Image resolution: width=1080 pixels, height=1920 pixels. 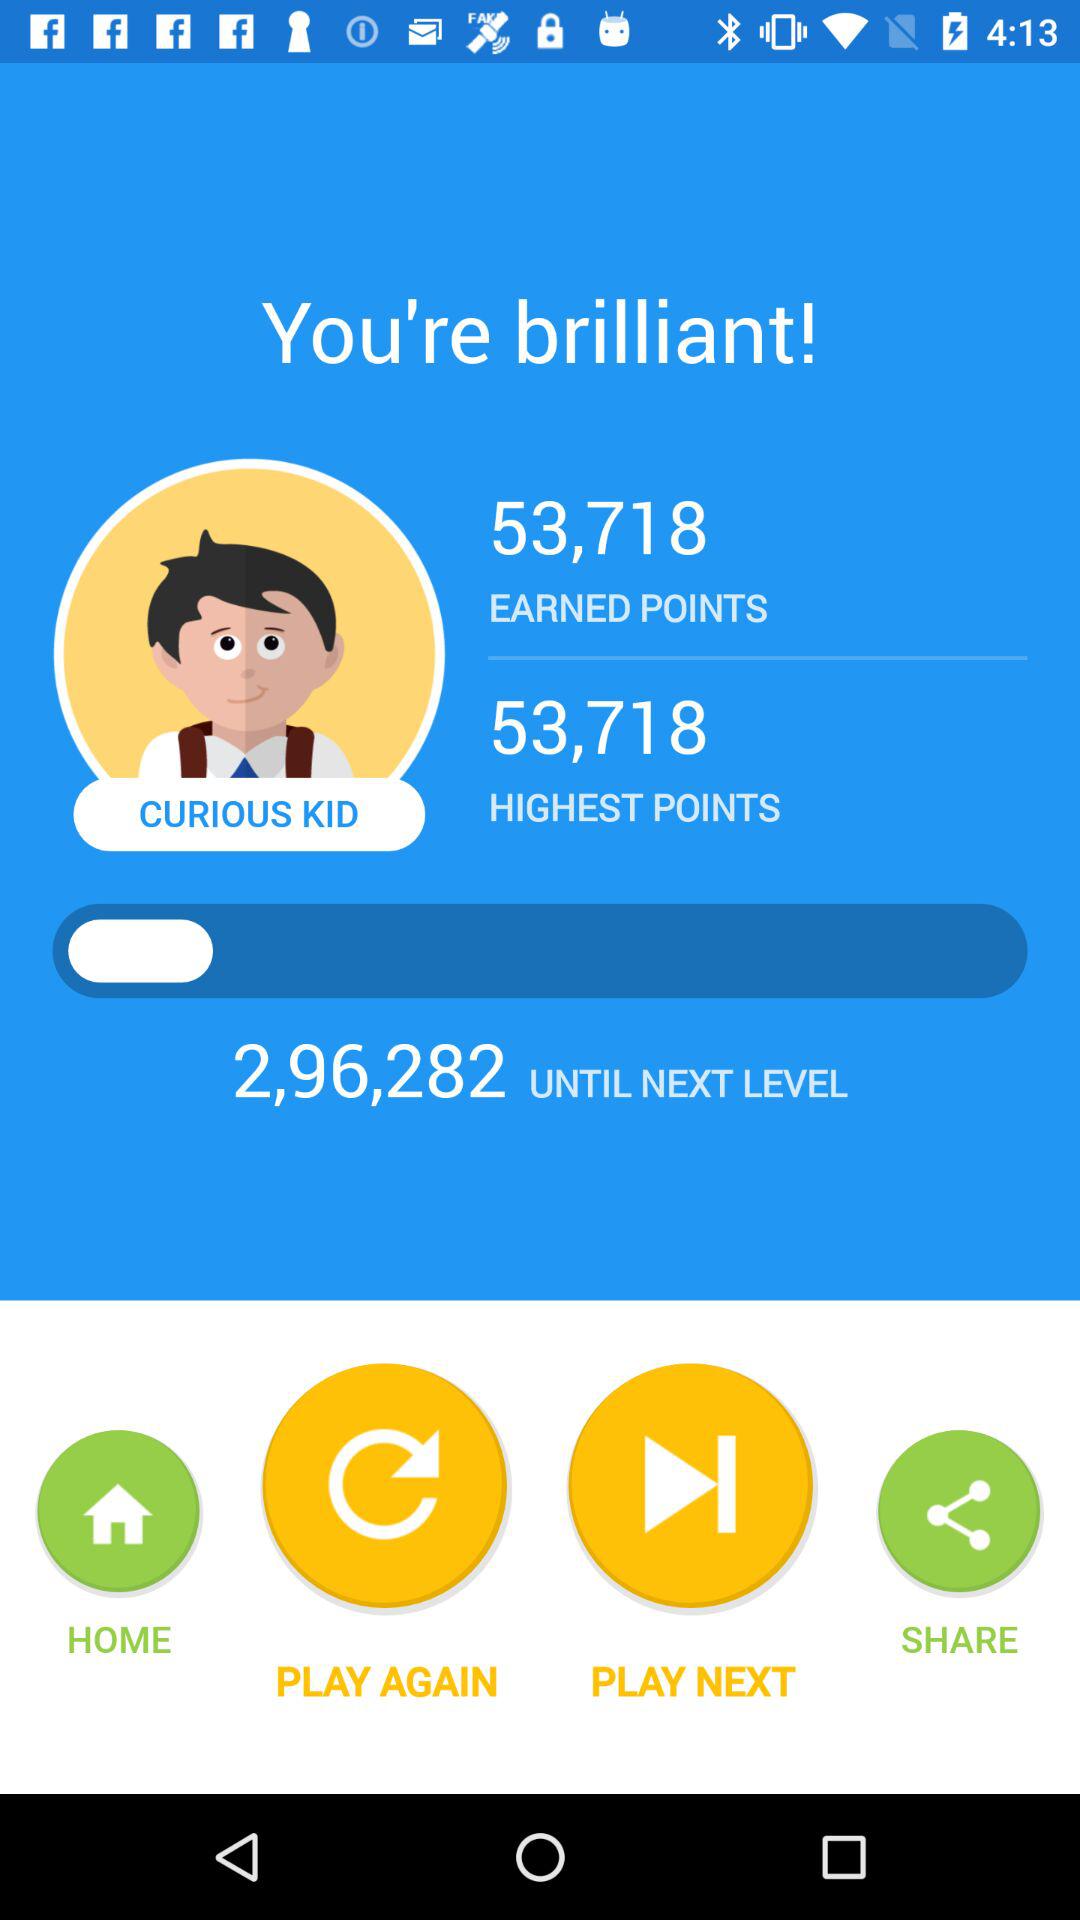 I want to click on jump until share icon, so click(x=959, y=1638).